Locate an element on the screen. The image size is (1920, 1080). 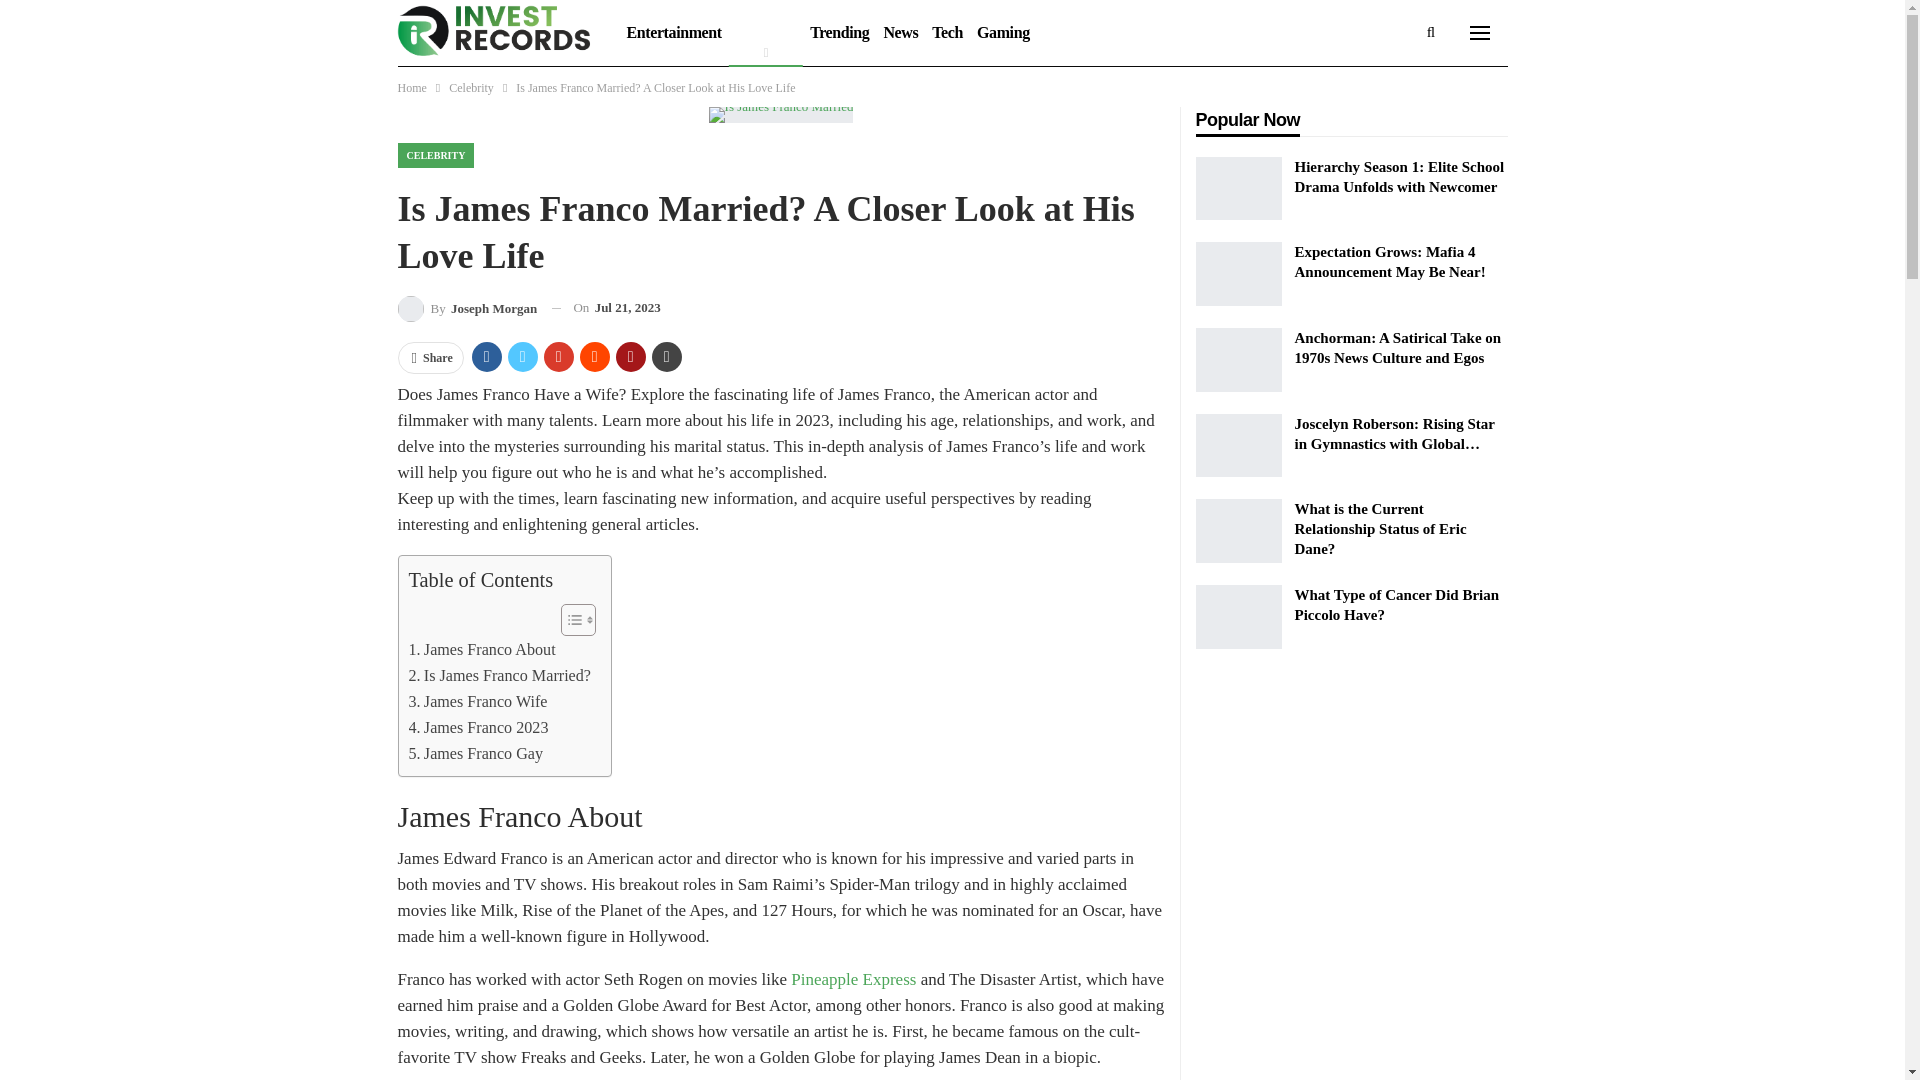
Celebrity is located at coordinates (471, 88).